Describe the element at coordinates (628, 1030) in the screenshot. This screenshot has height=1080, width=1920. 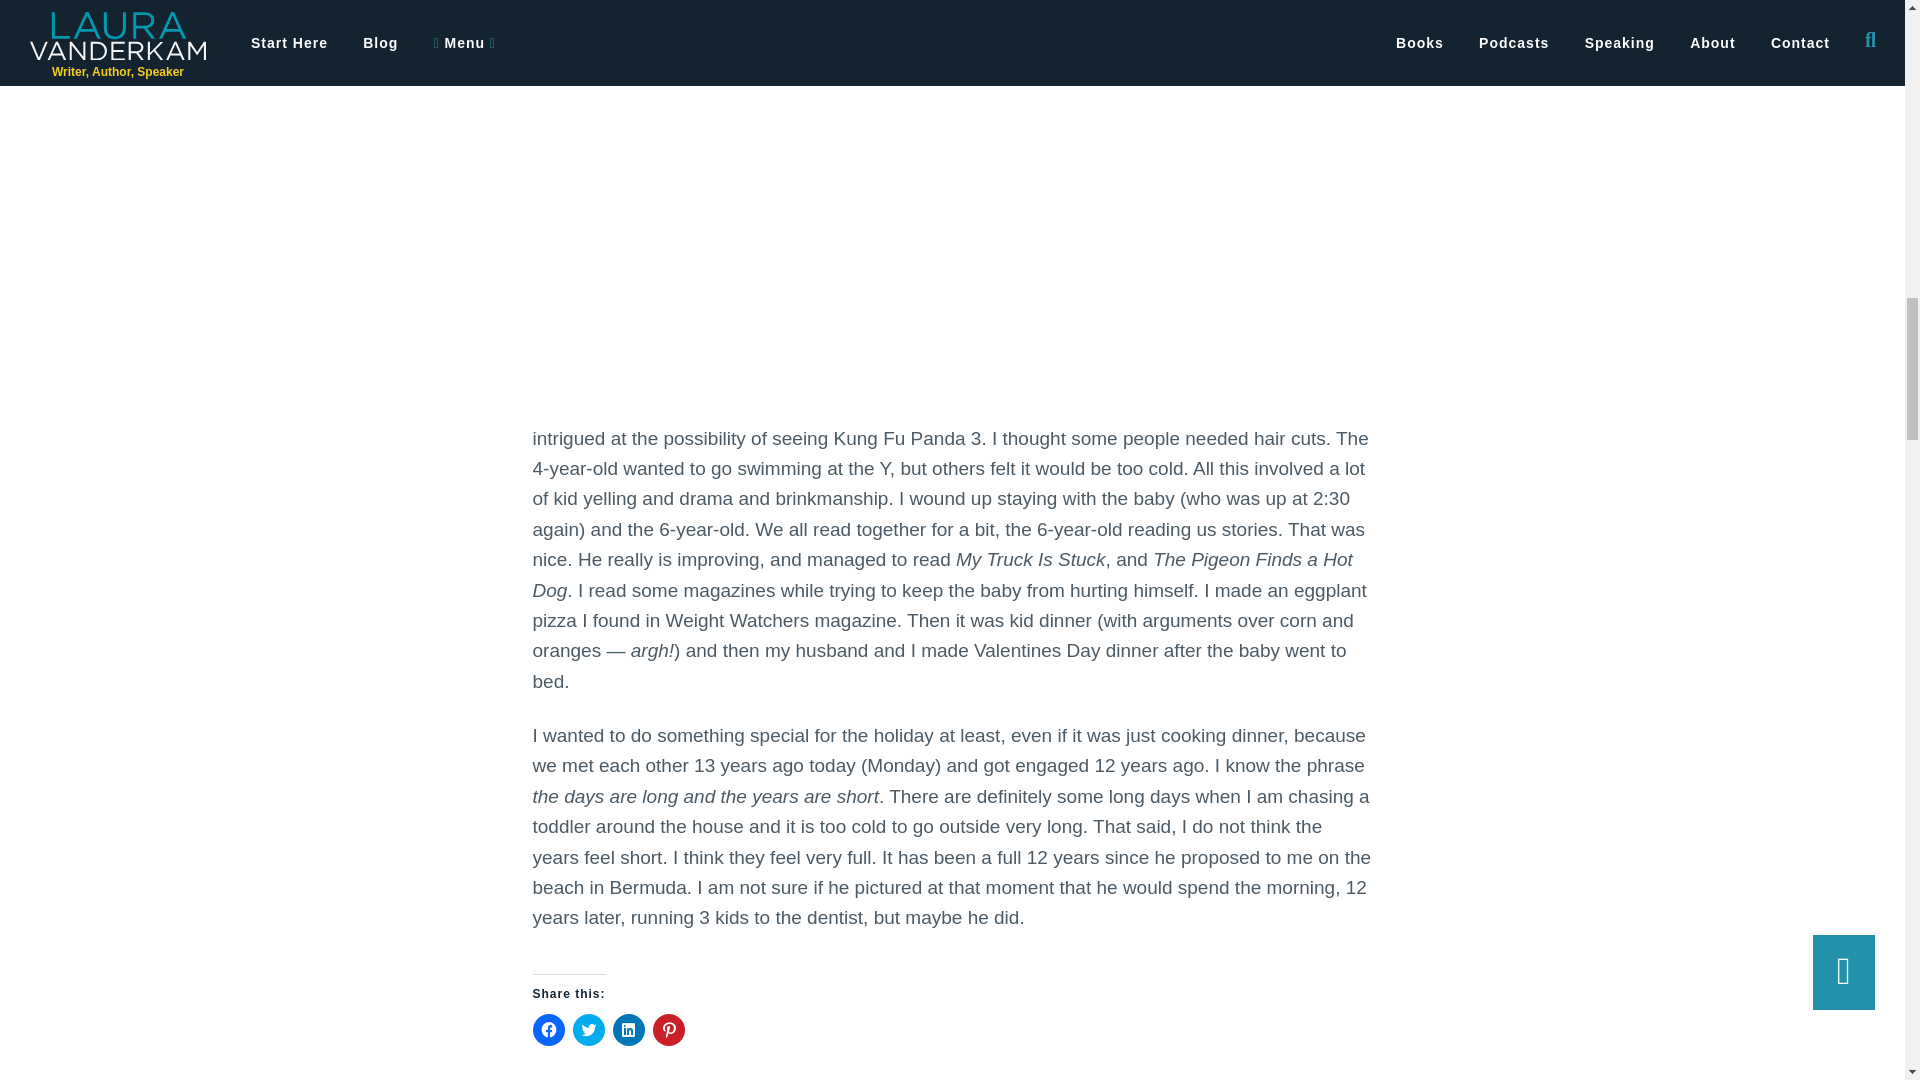
I see `Click to share on LinkedIn` at that location.